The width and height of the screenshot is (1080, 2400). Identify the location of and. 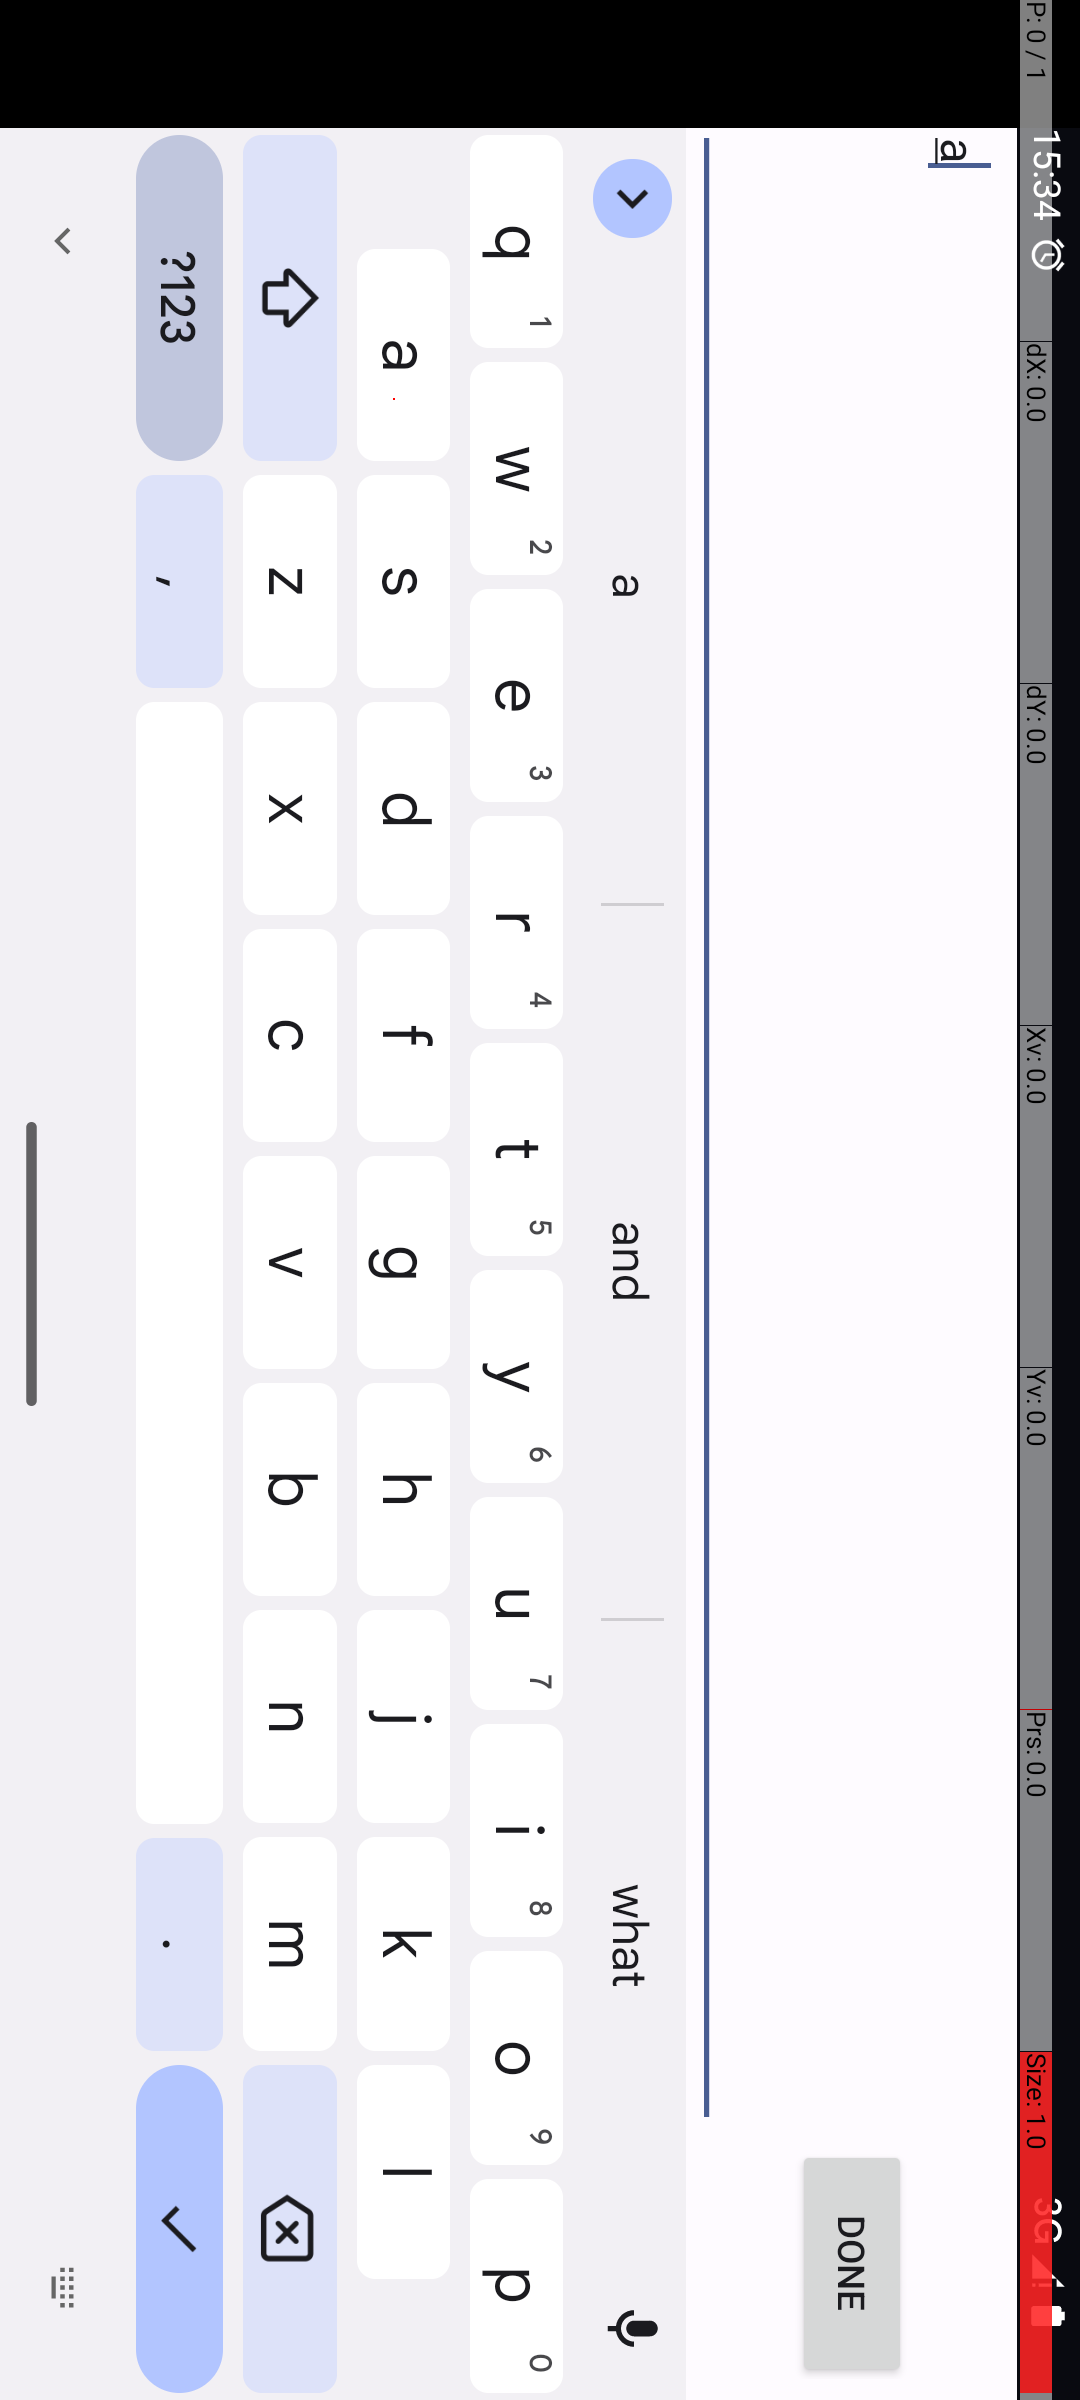
(1264, 448).